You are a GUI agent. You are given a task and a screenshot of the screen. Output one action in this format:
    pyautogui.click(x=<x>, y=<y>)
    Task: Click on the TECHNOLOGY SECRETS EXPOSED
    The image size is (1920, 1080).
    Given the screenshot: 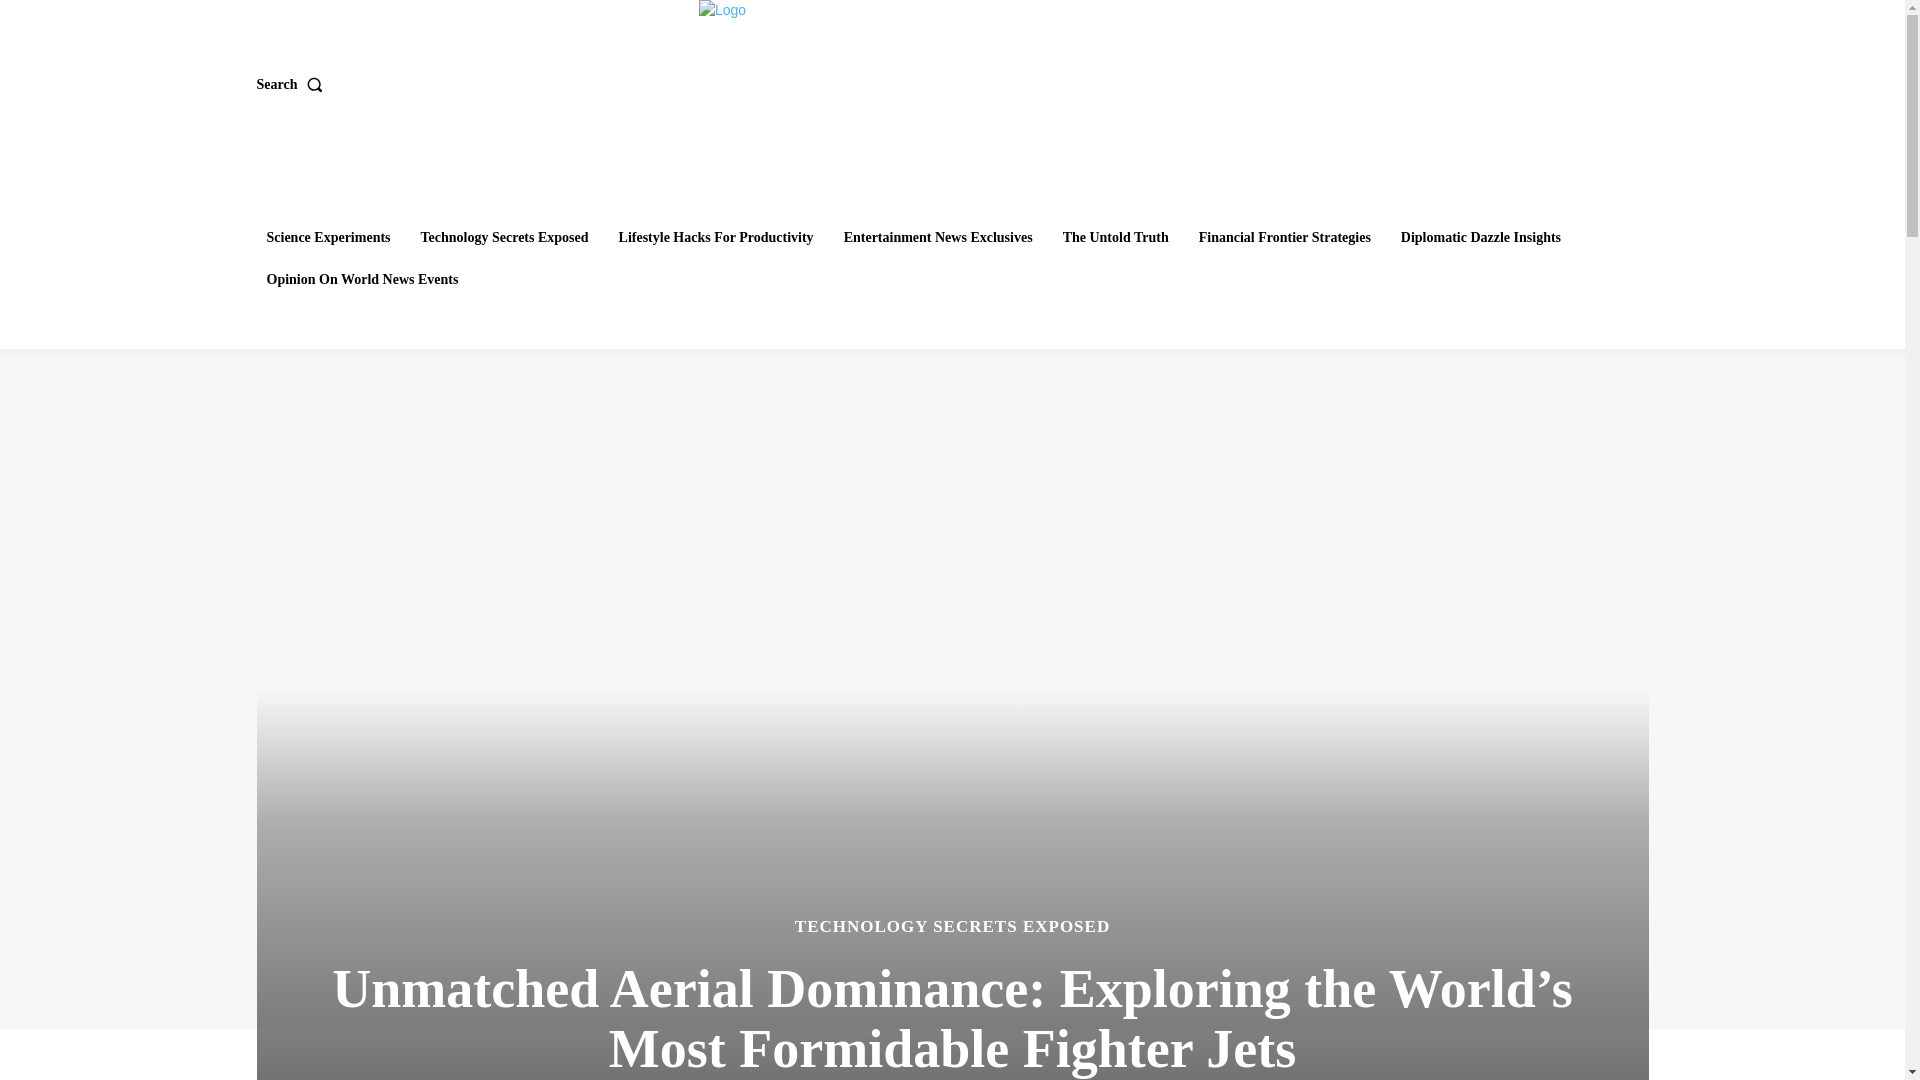 What is the action you would take?
    pyautogui.click(x=952, y=926)
    